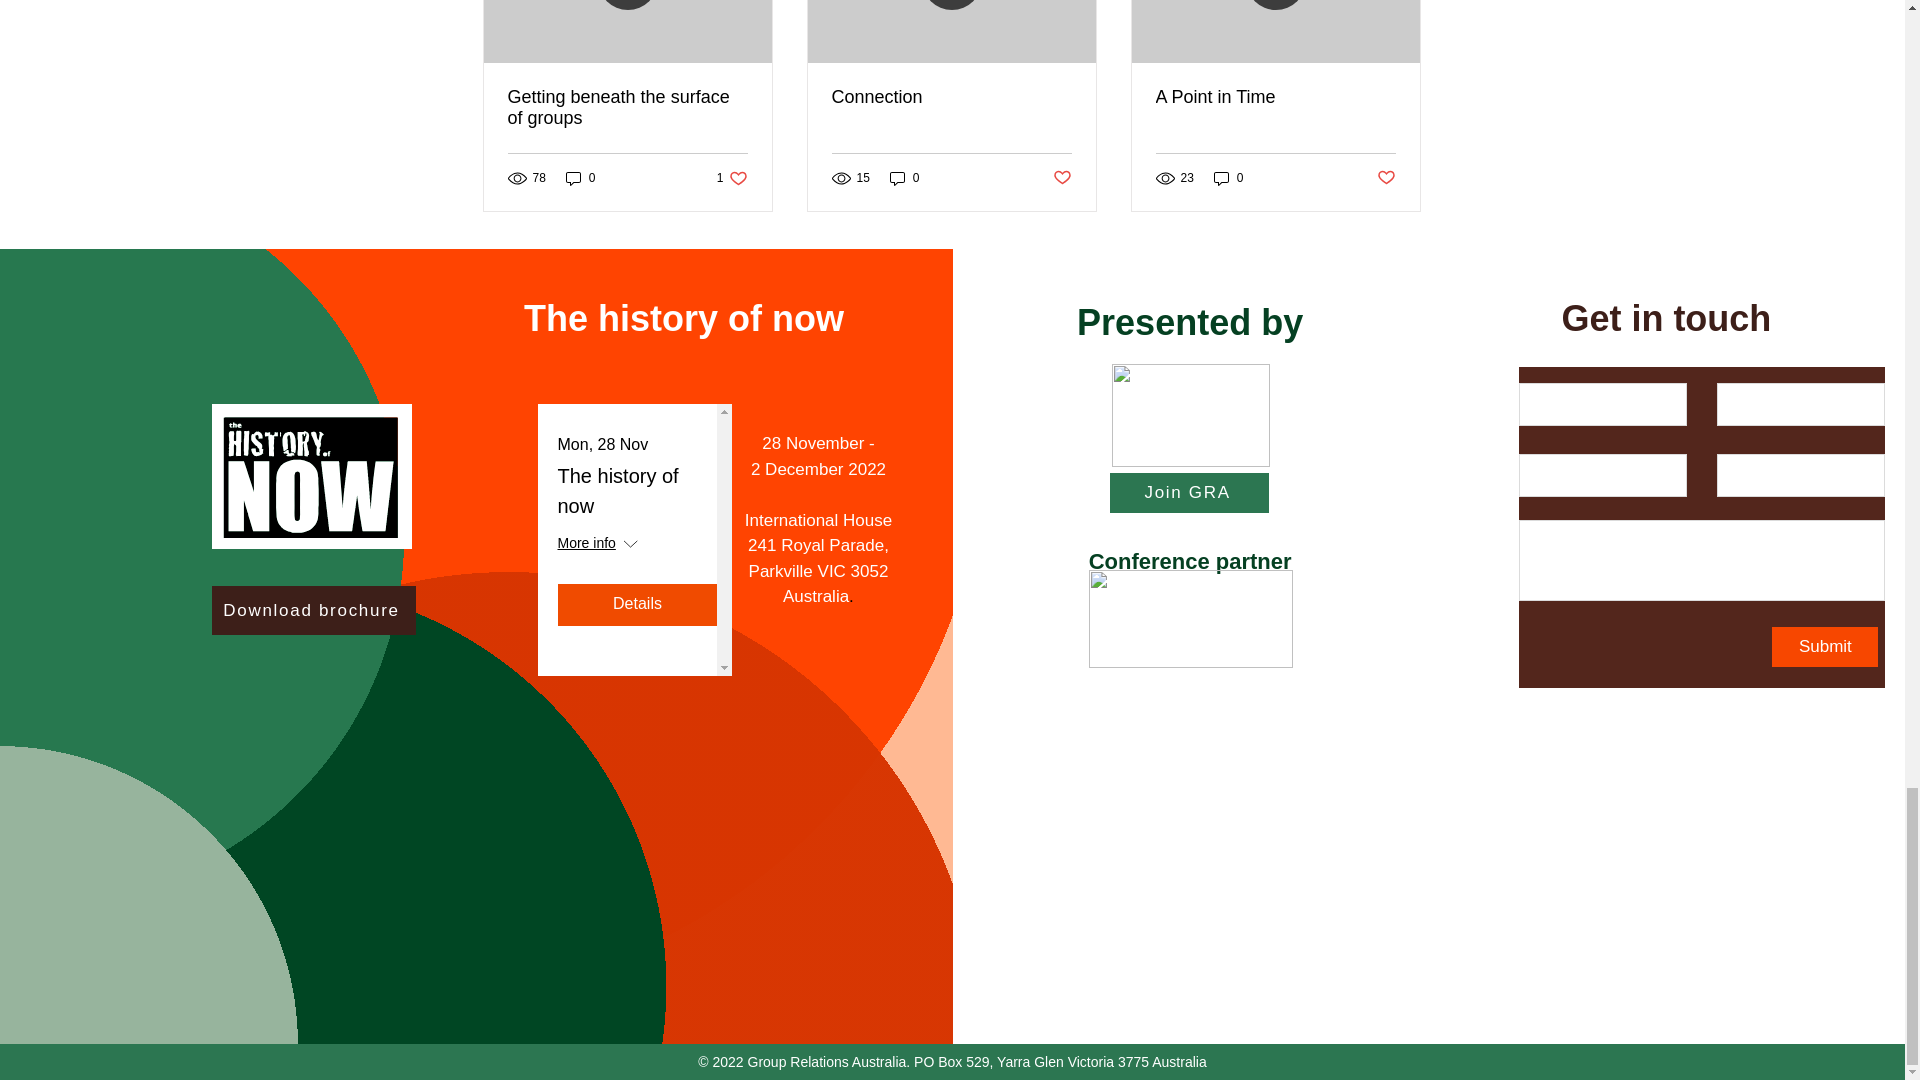 This screenshot has height=1080, width=1920. What do you see at coordinates (580, 178) in the screenshot?
I see `The history of now` at bounding box center [580, 178].